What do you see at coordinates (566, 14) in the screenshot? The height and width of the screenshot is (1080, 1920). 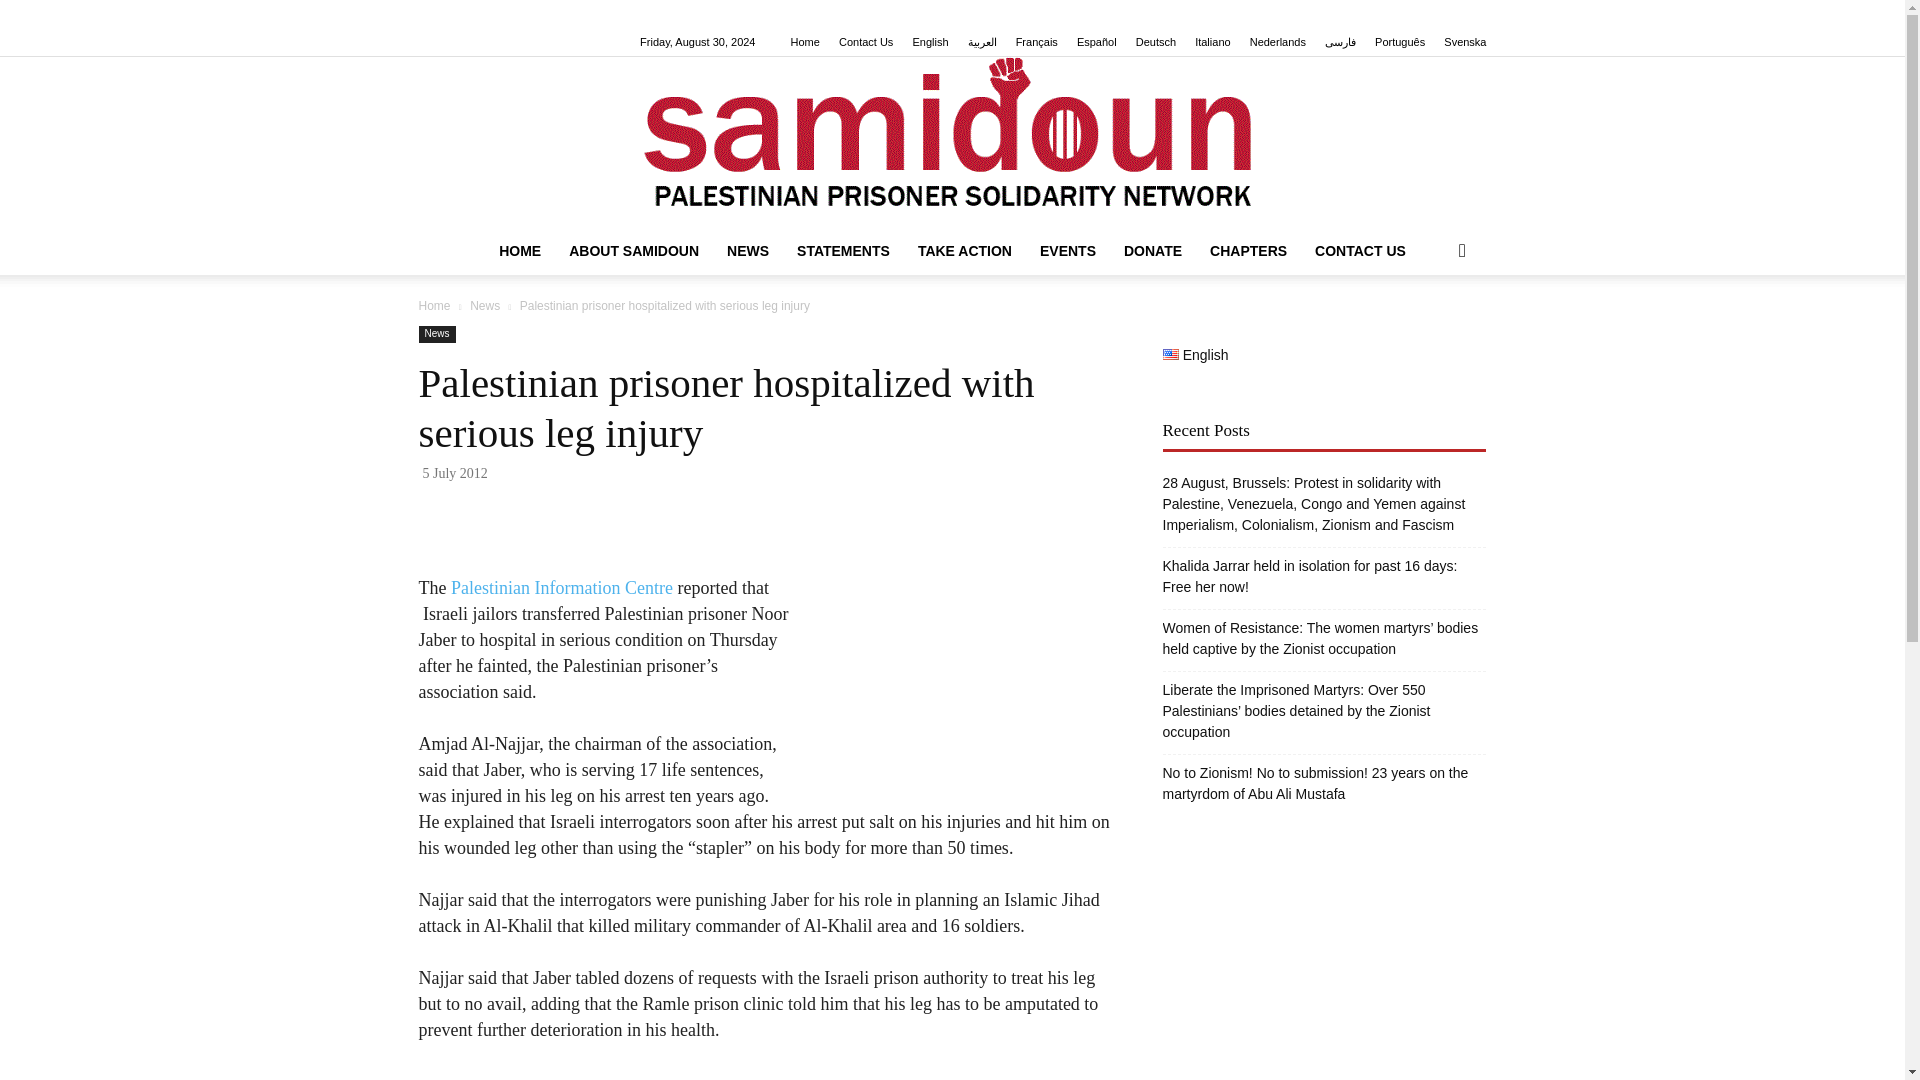 I see `Telegram` at bounding box center [566, 14].